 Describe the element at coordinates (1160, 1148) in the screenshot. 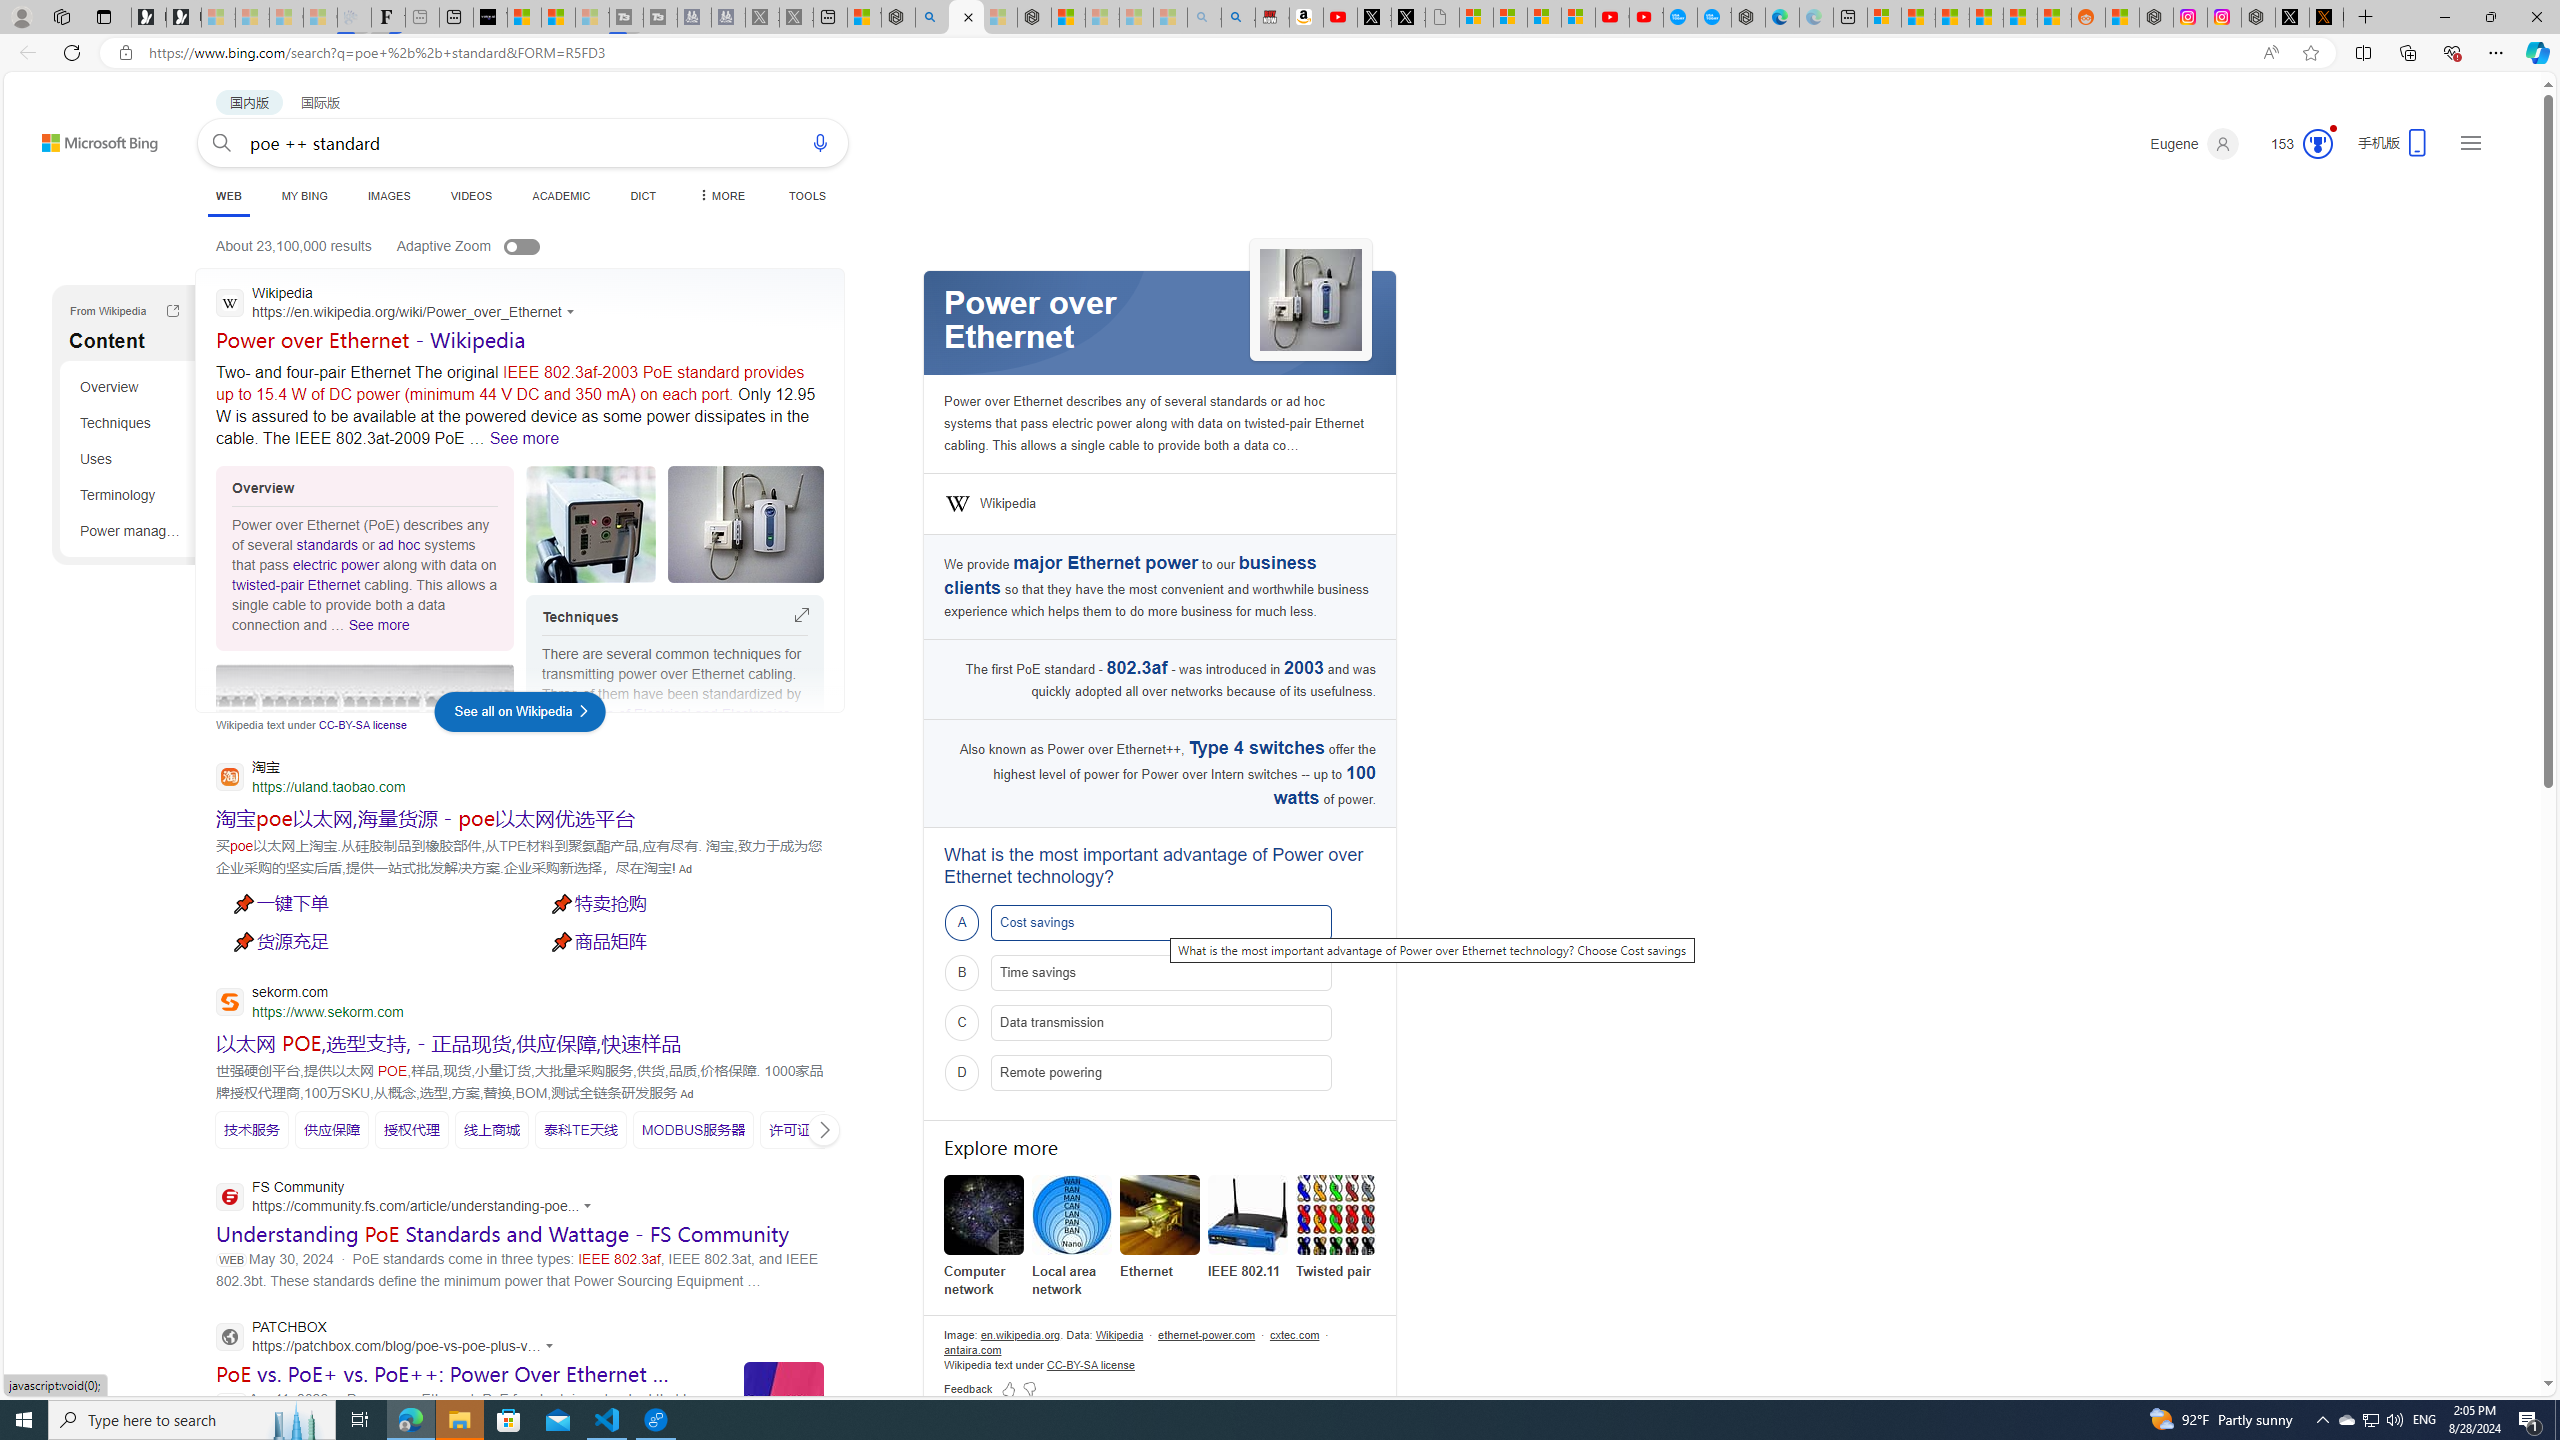

I see `Explore more` at that location.